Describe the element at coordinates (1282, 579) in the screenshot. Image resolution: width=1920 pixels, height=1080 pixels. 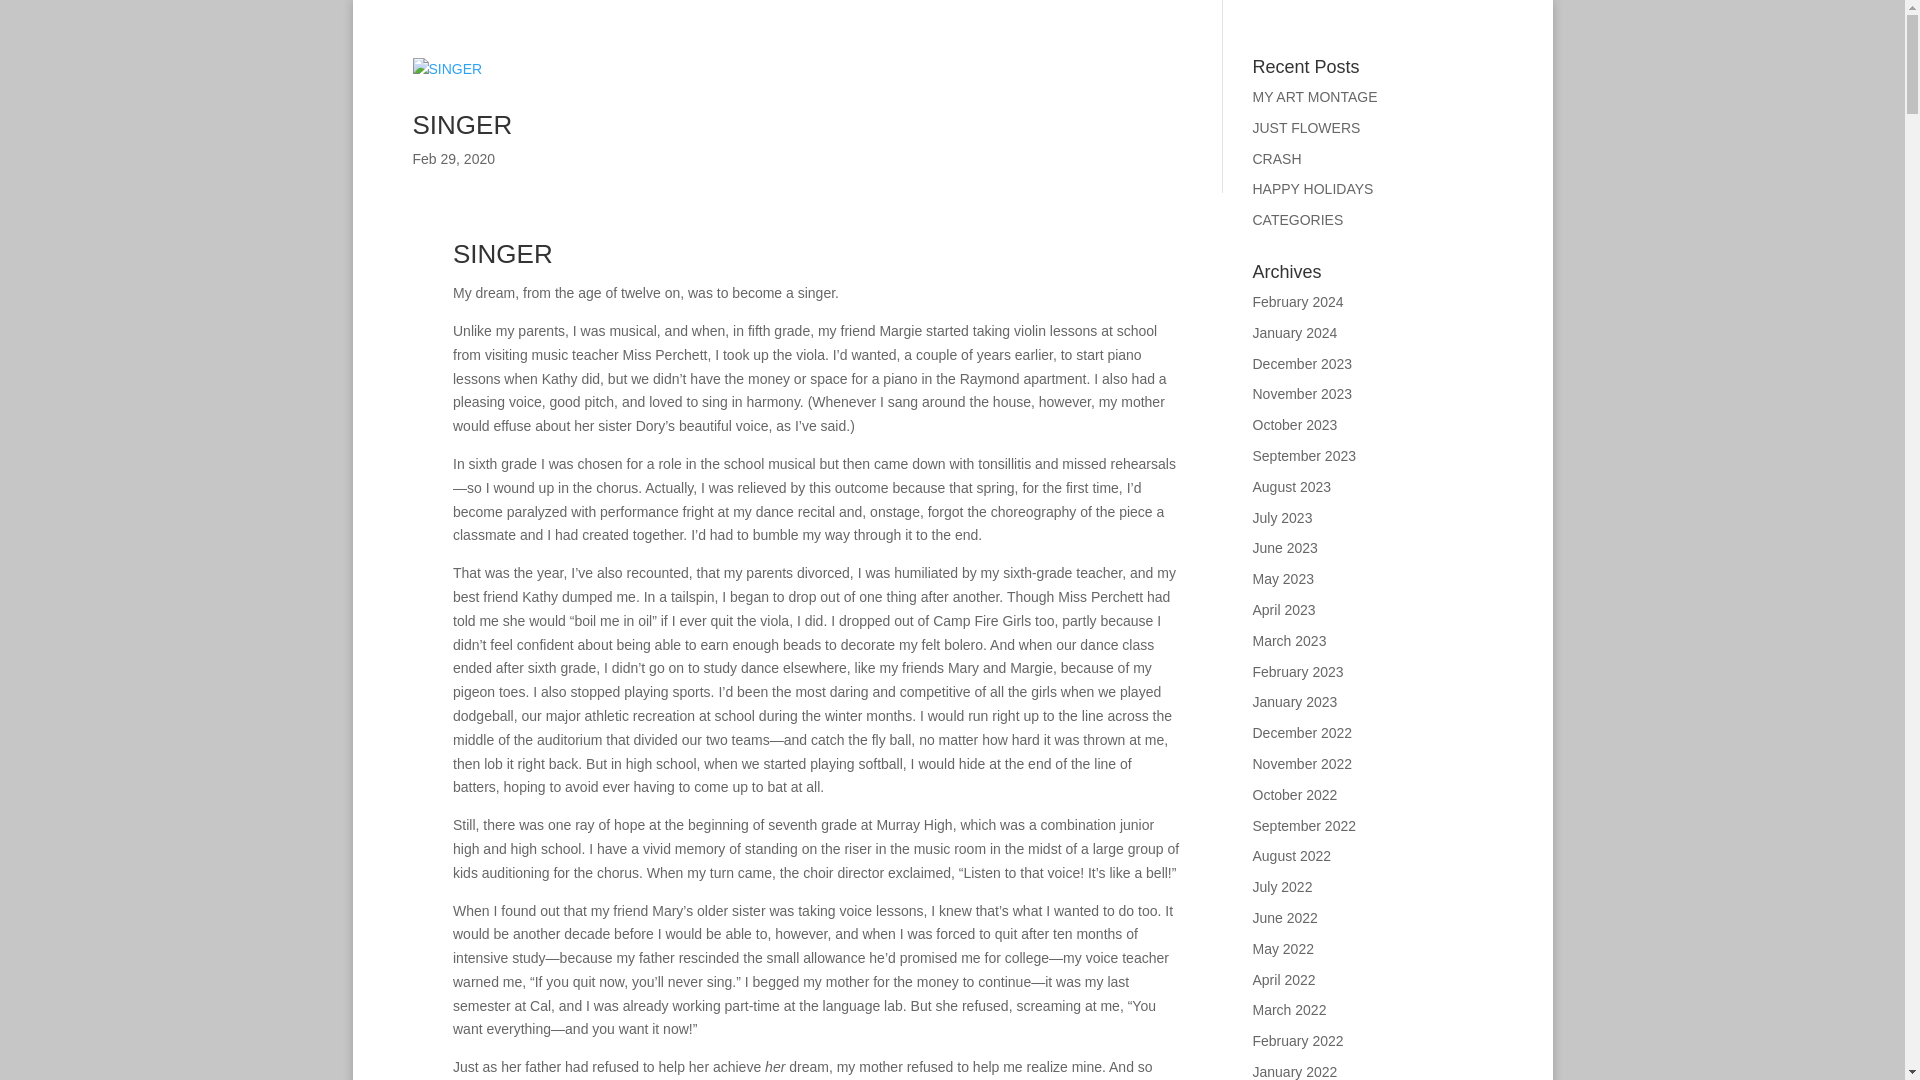
I see `May 2023` at that location.